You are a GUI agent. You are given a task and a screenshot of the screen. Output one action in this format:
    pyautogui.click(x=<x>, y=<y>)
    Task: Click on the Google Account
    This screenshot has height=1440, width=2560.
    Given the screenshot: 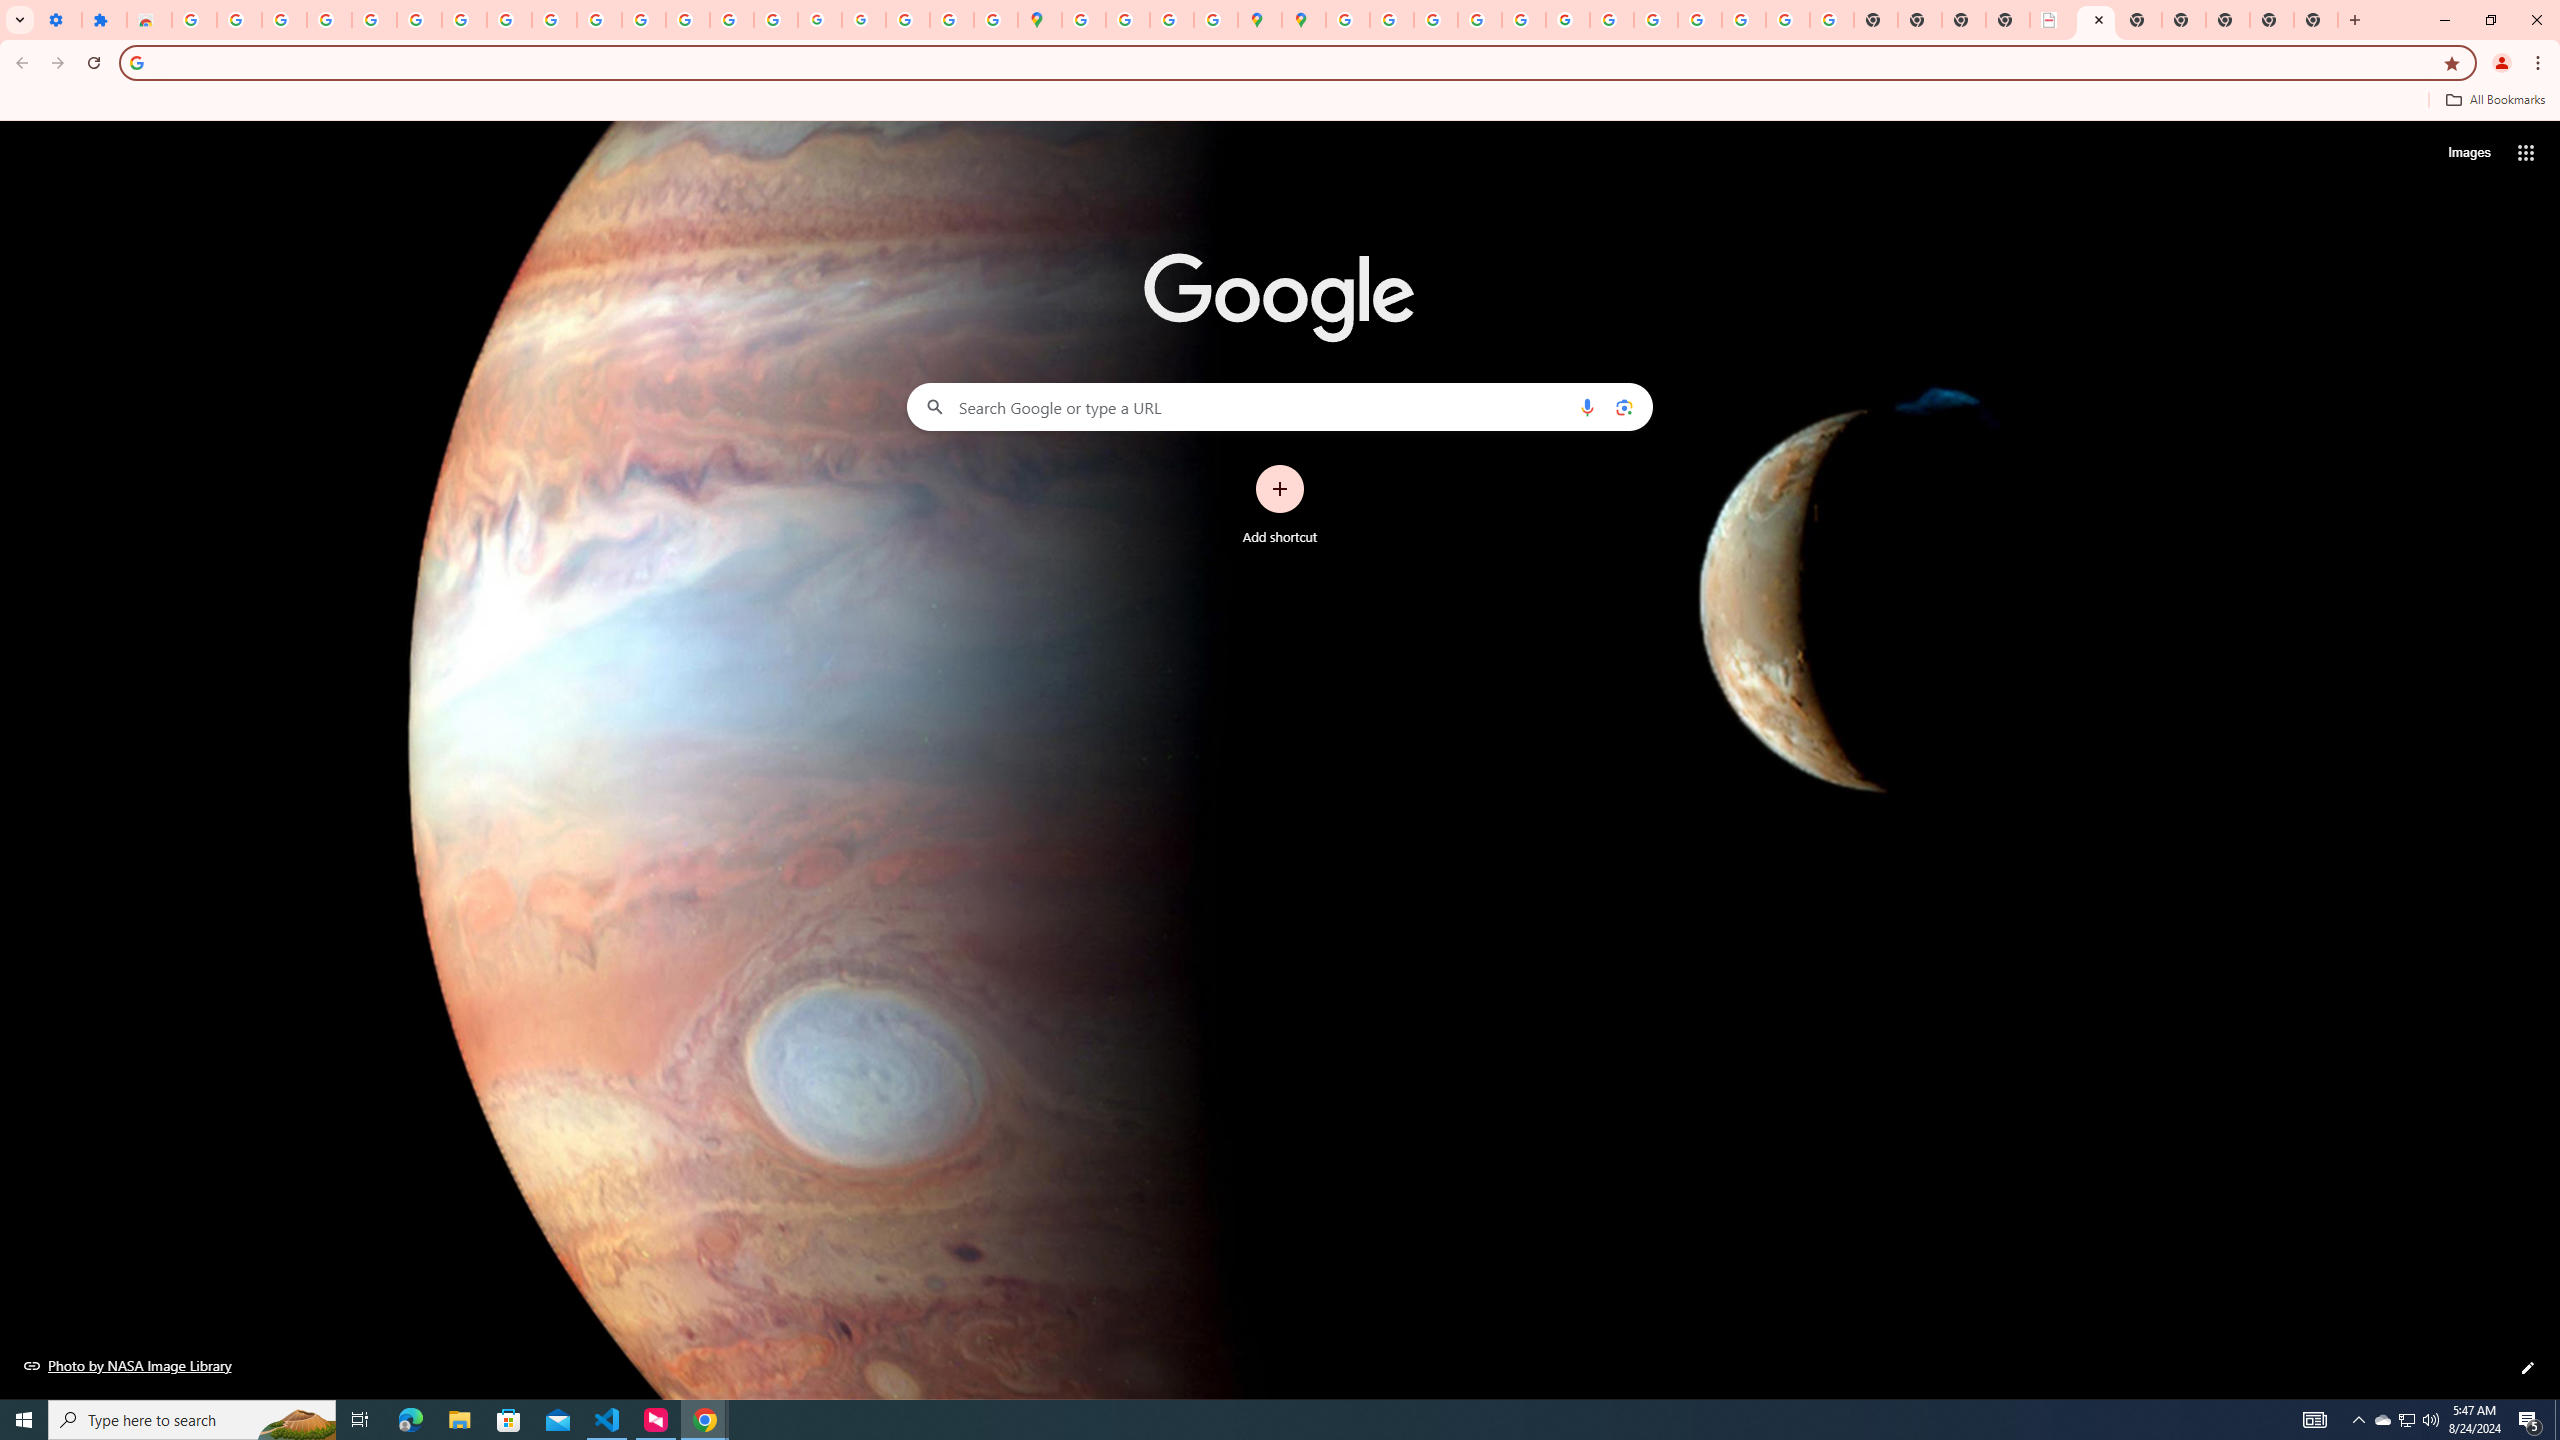 What is the action you would take?
    pyautogui.click(x=509, y=20)
    